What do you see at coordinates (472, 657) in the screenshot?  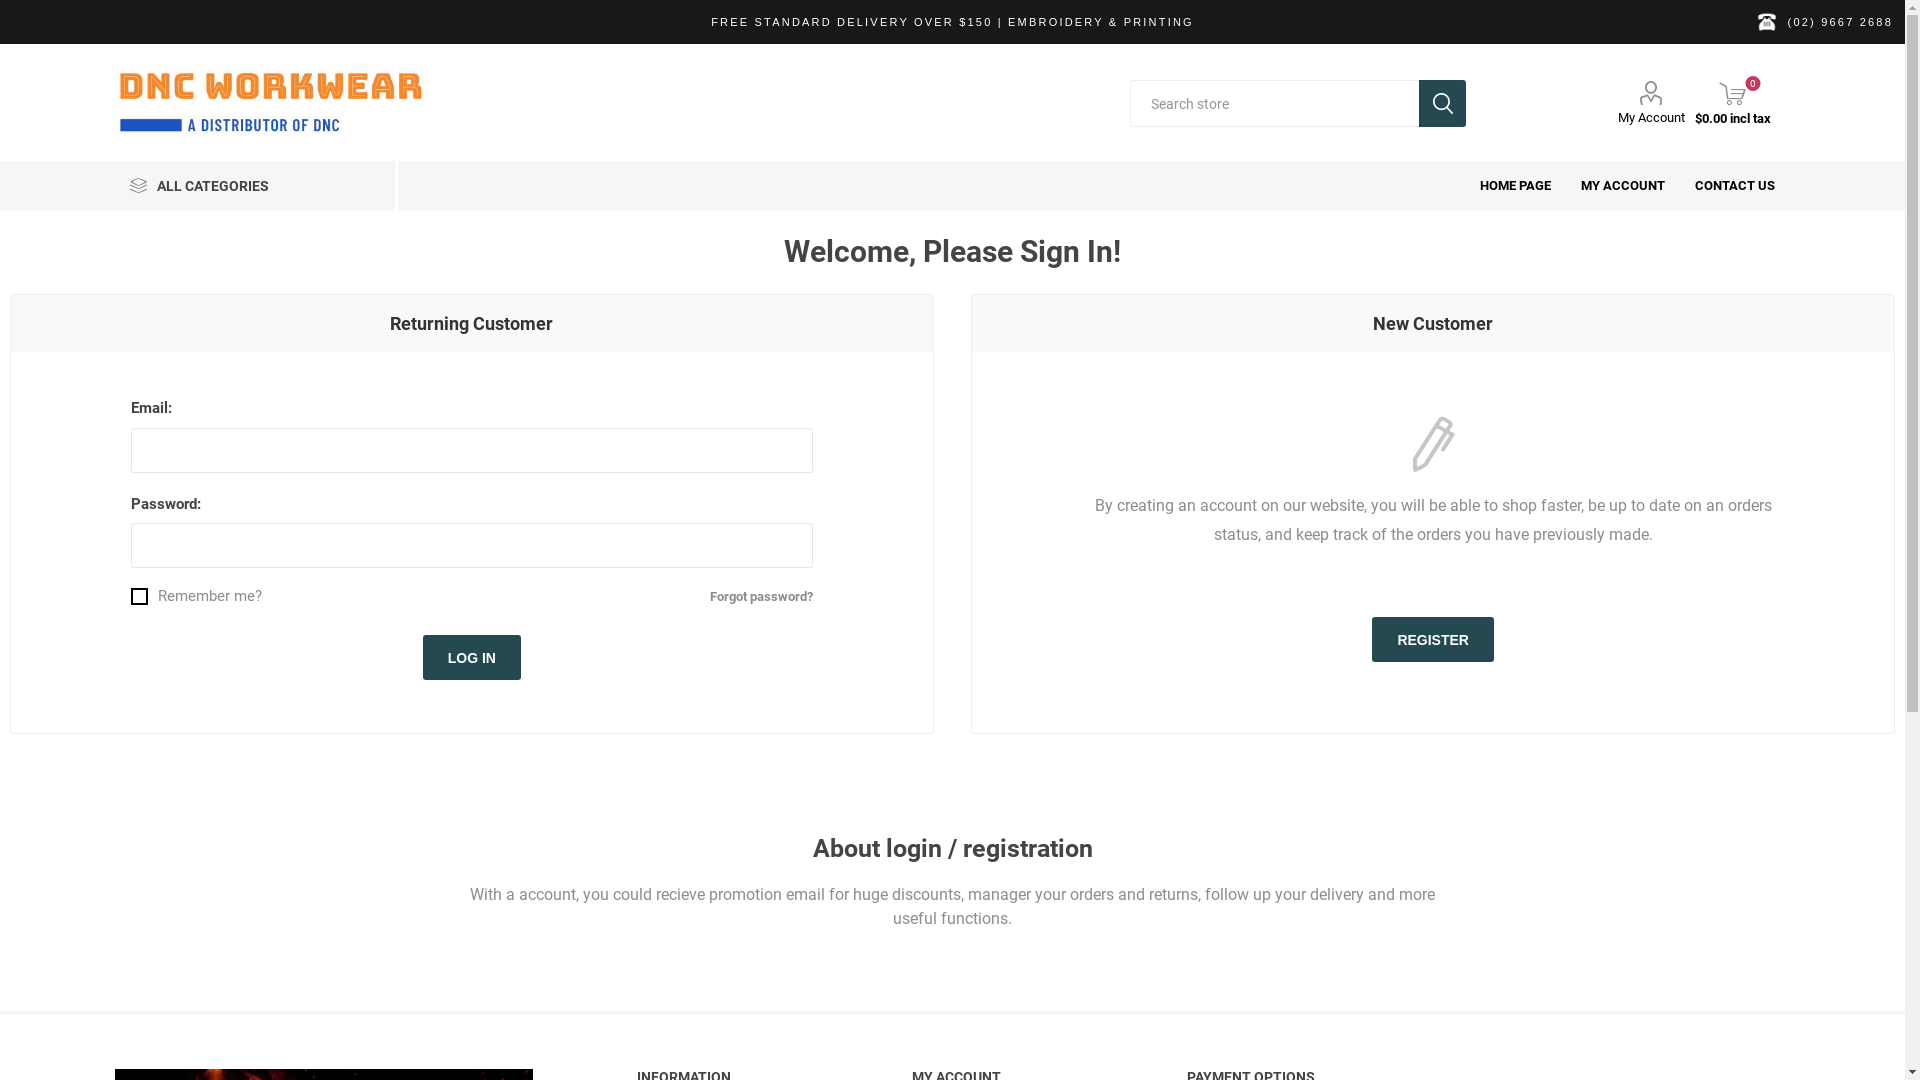 I see `Log in` at bounding box center [472, 657].